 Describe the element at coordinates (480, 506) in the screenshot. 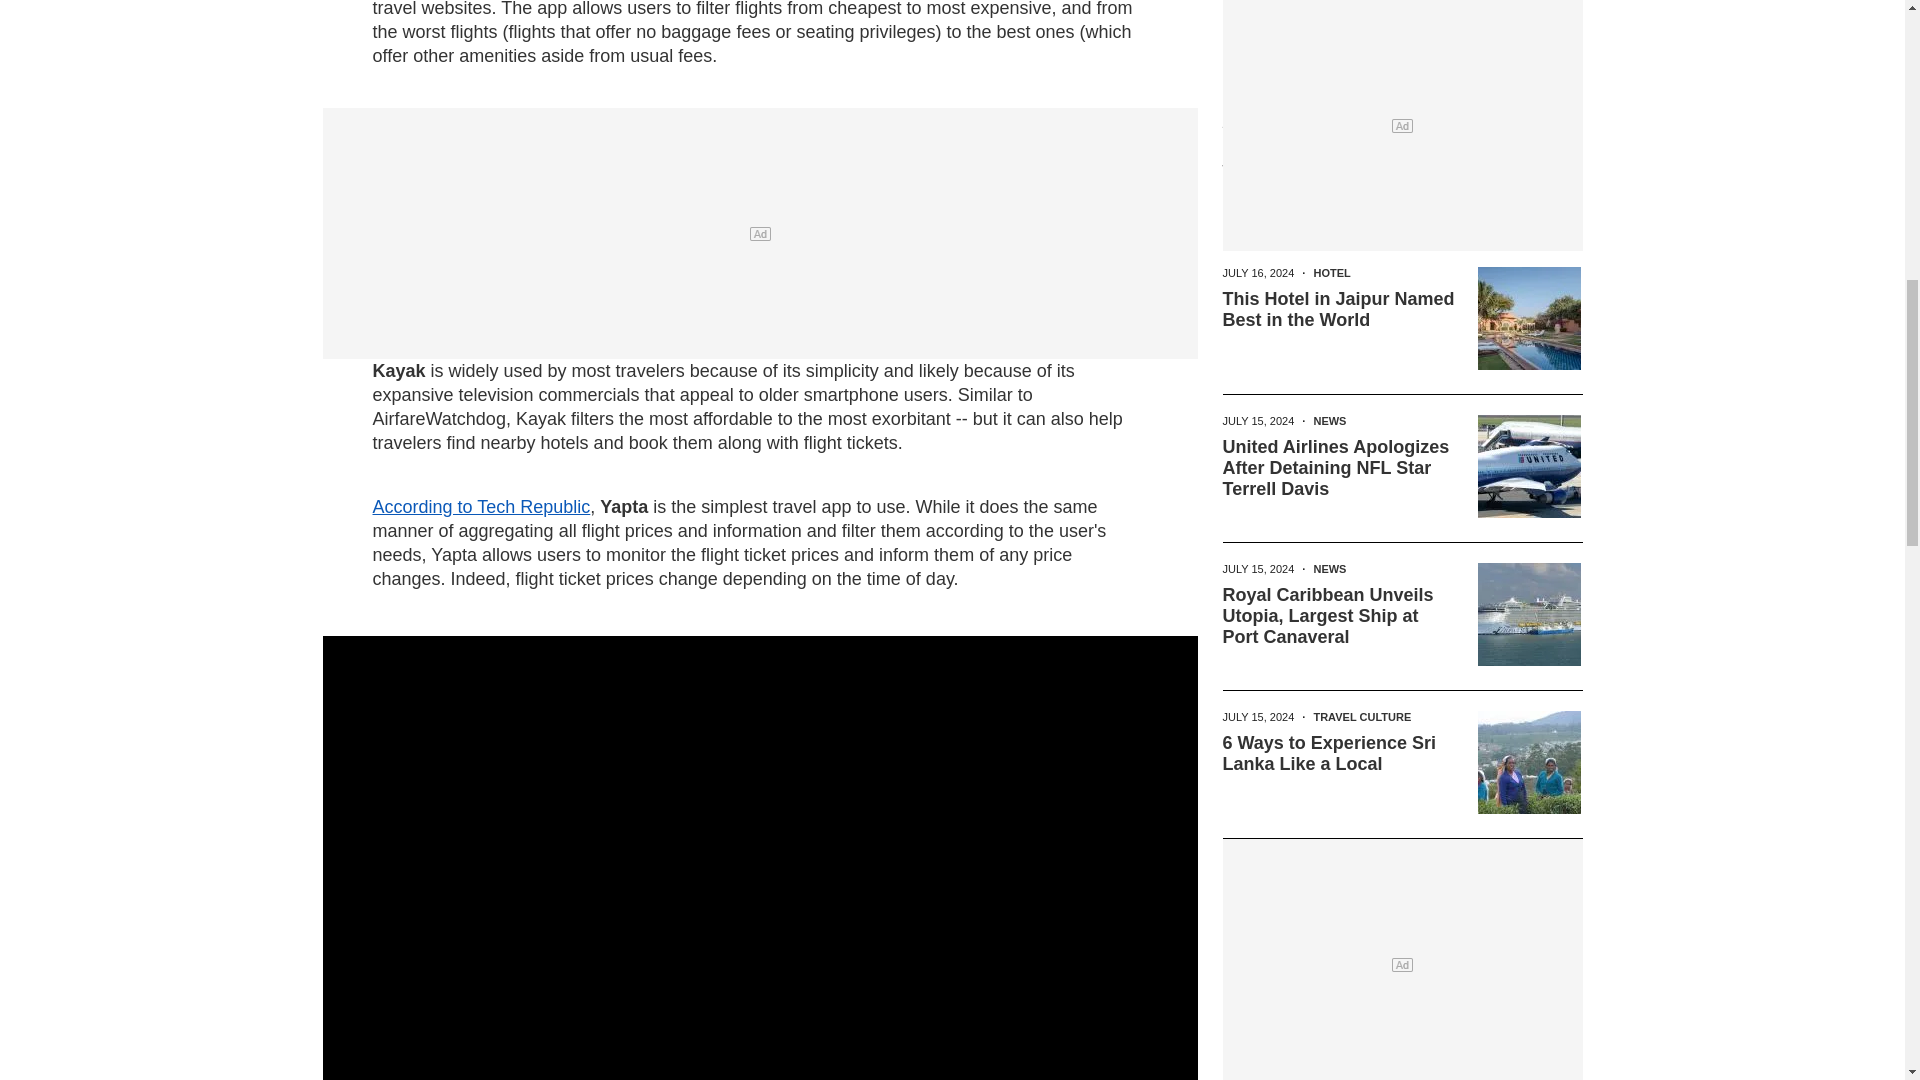

I see `According to Tech Republic` at that location.